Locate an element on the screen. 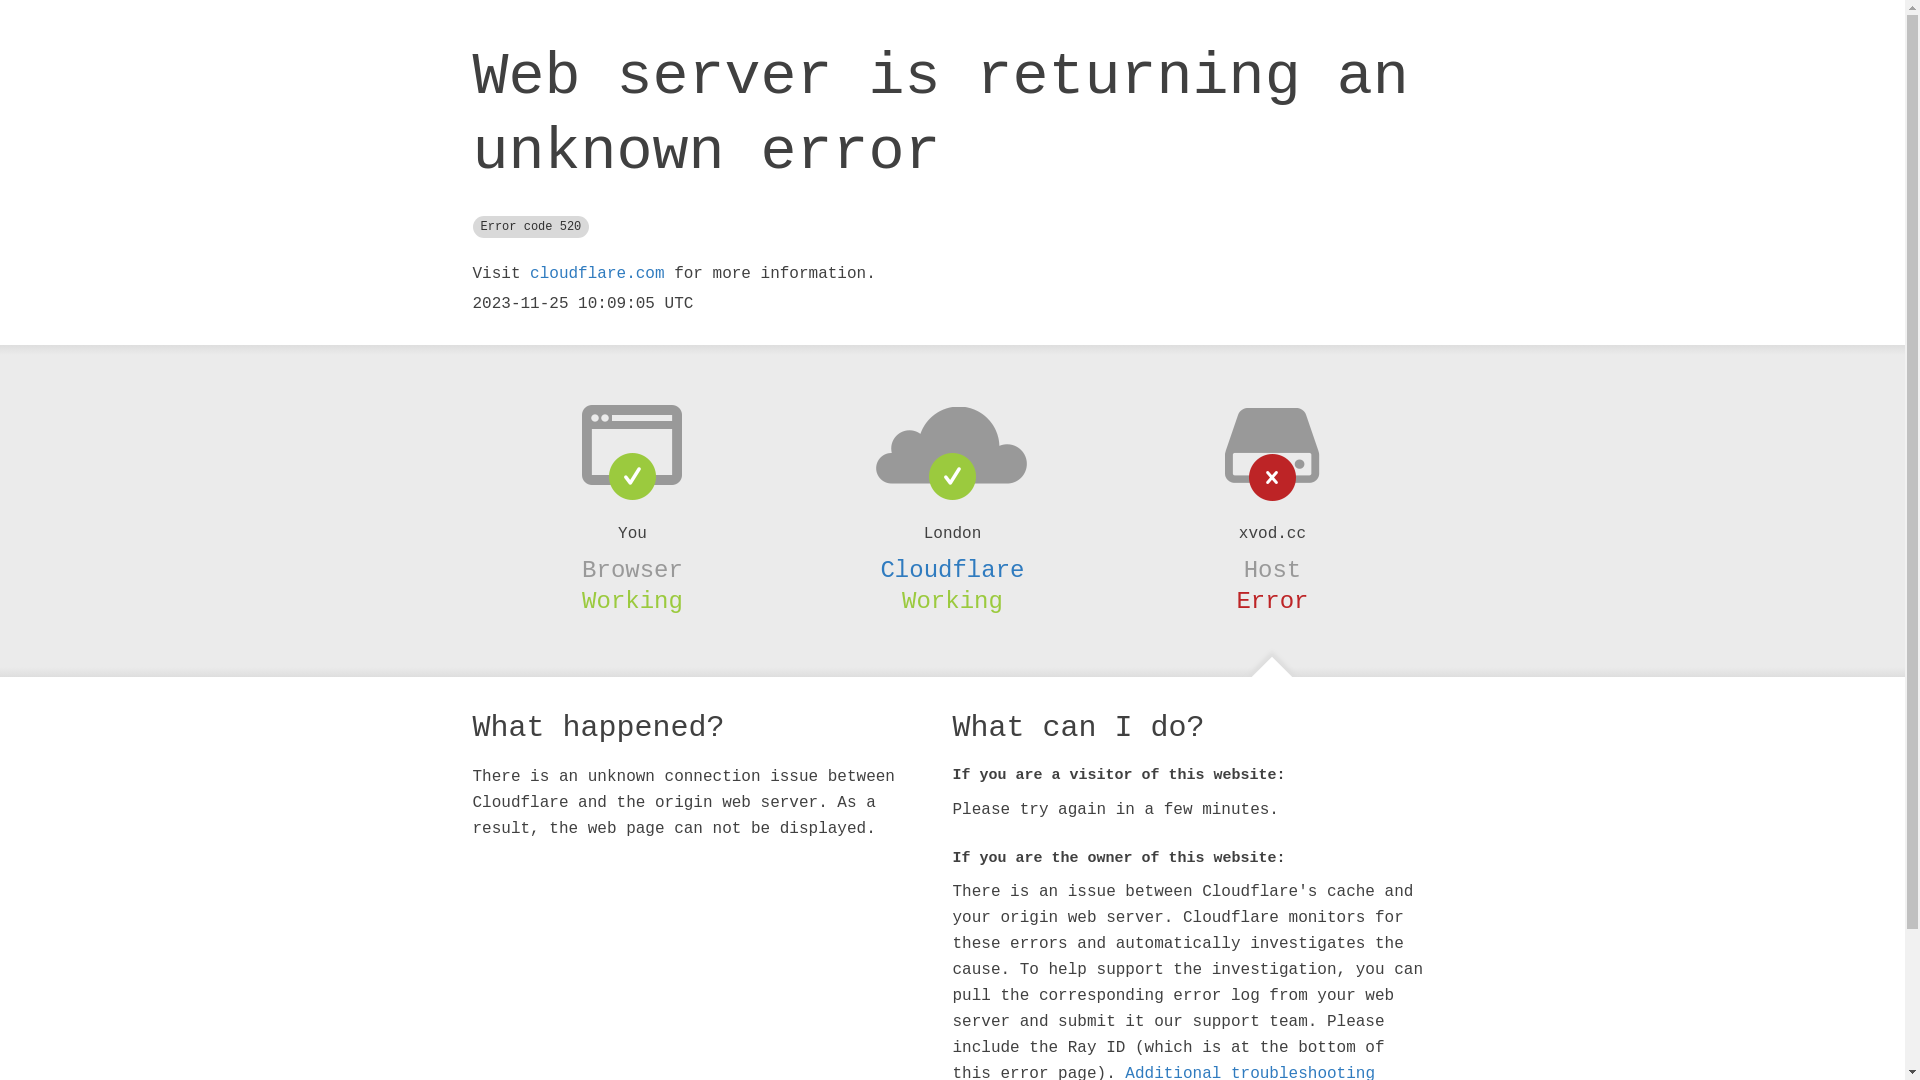 The height and width of the screenshot is (1080, 1920). cloudflare.com is located at coordinates (597, 274).